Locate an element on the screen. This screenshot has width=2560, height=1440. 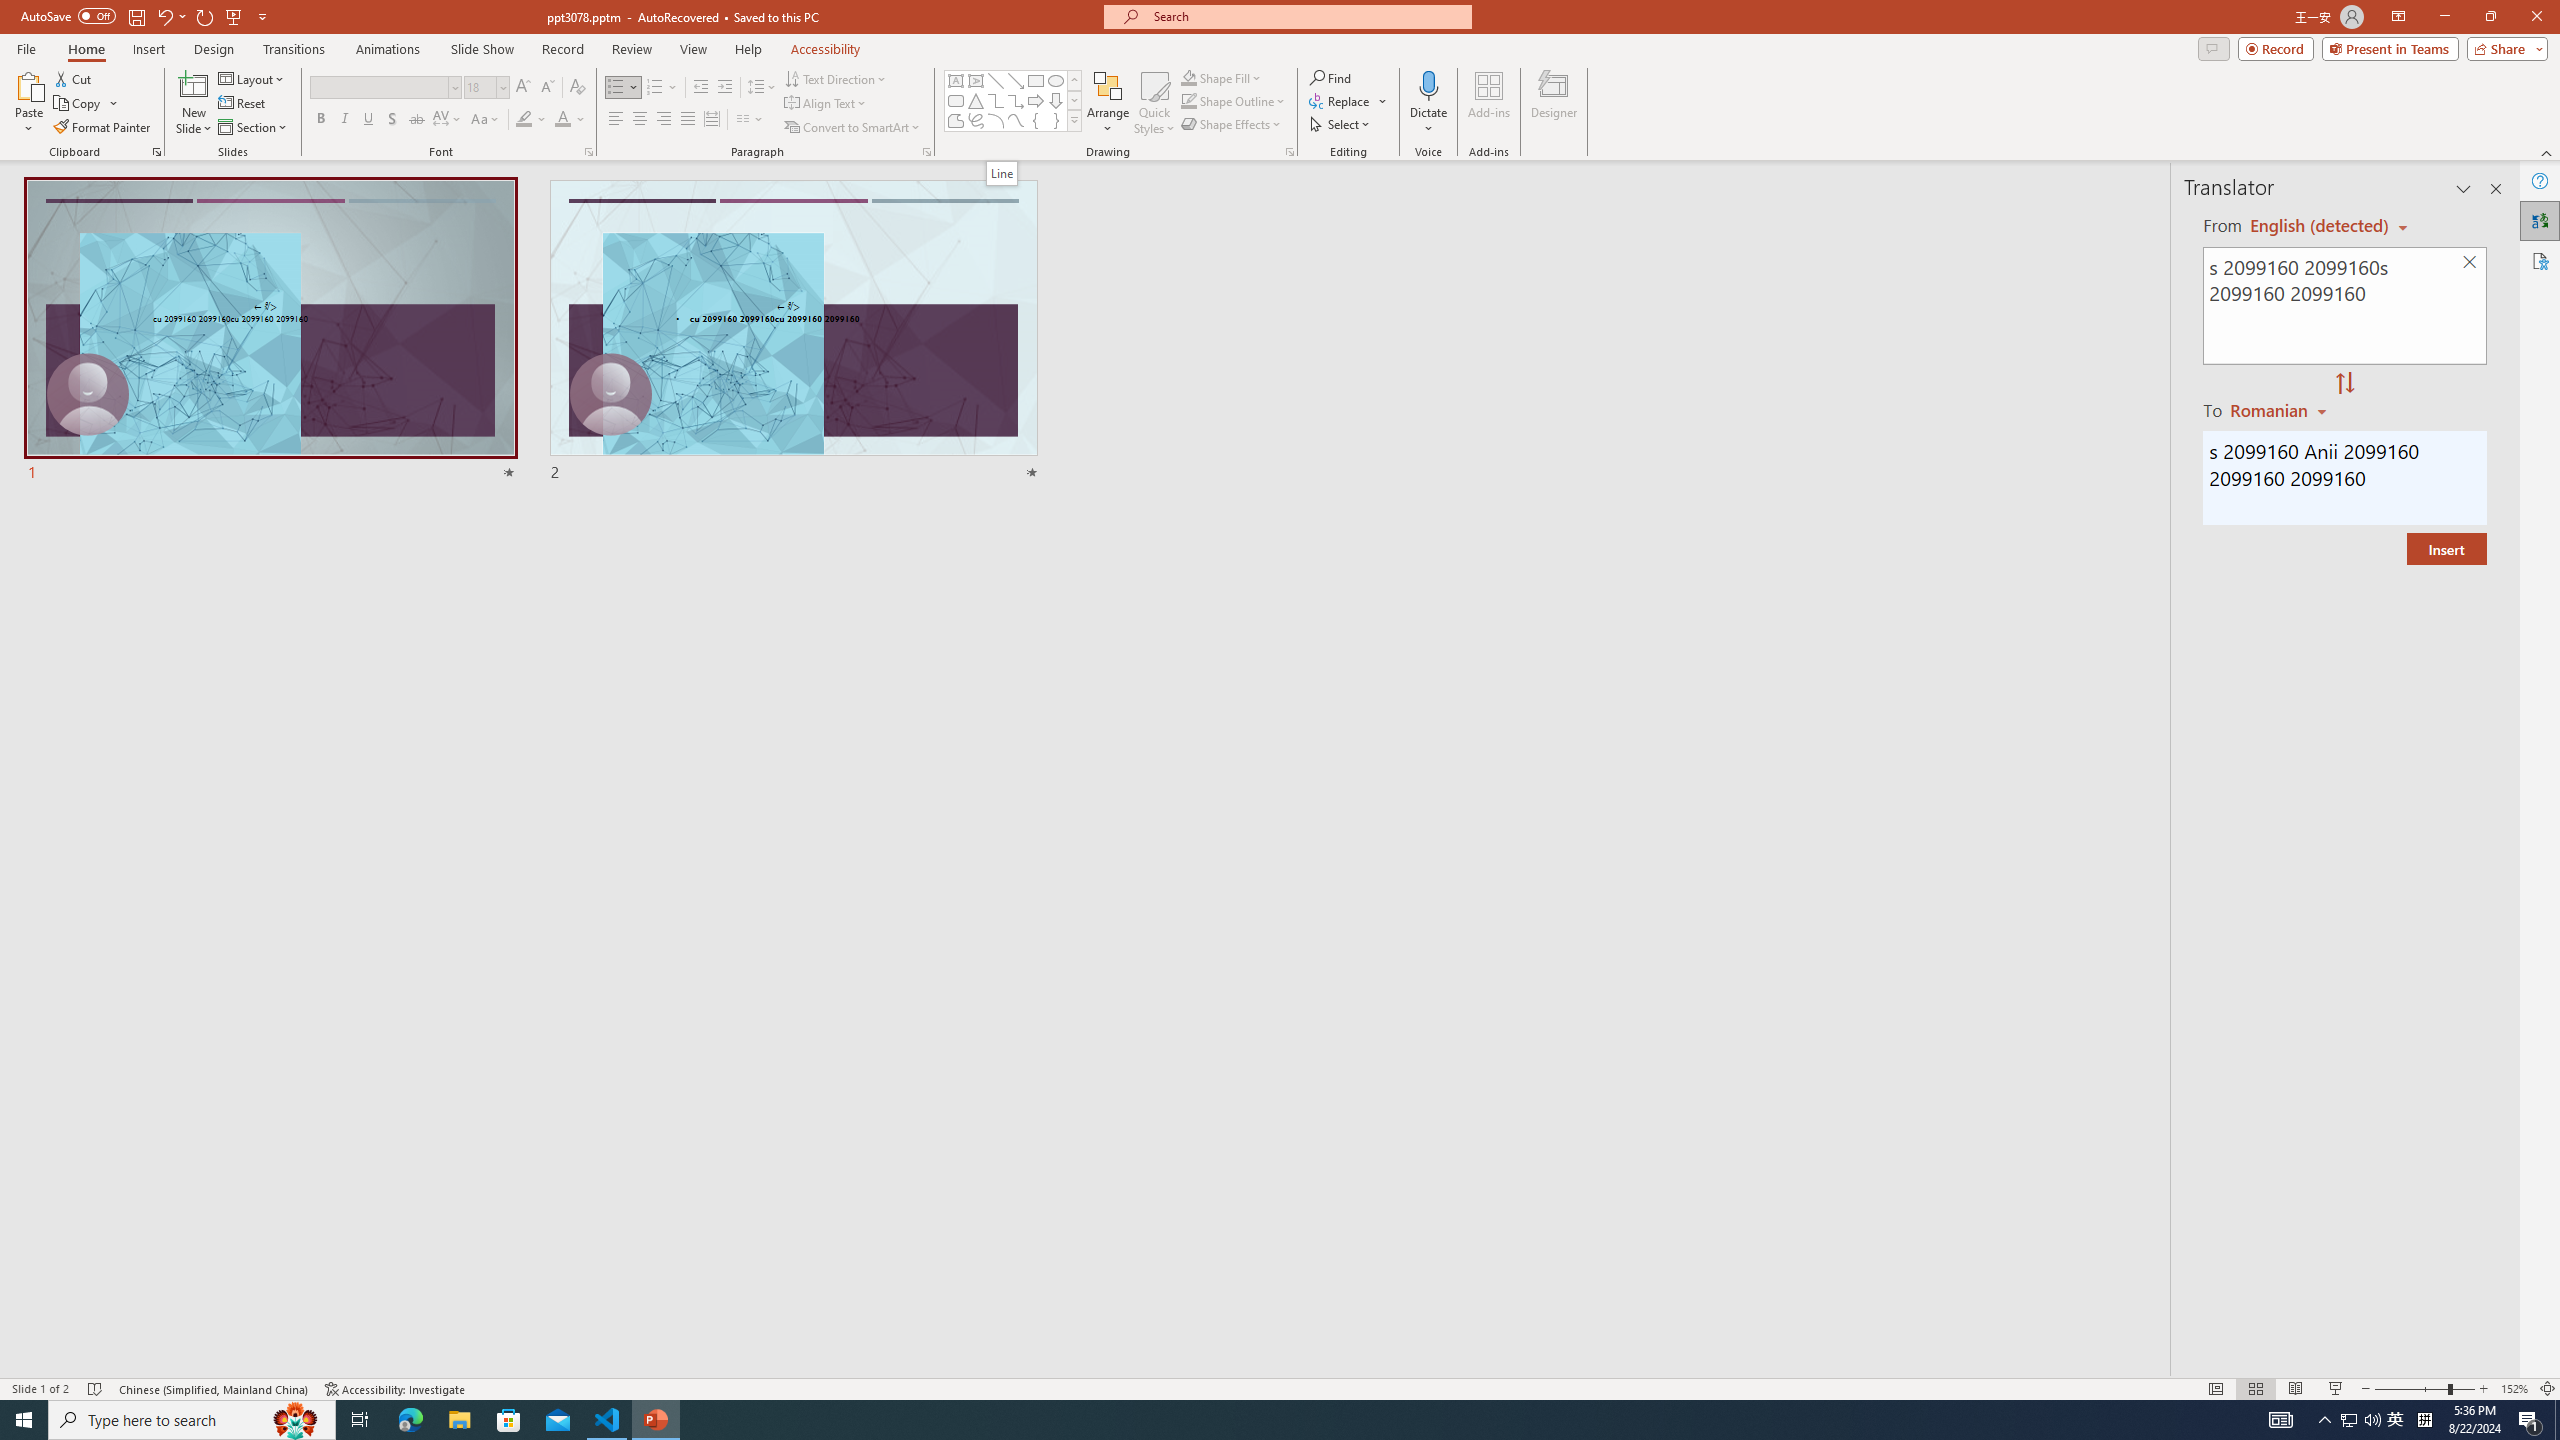
Increase Indent is located at coordinates (726, 88).